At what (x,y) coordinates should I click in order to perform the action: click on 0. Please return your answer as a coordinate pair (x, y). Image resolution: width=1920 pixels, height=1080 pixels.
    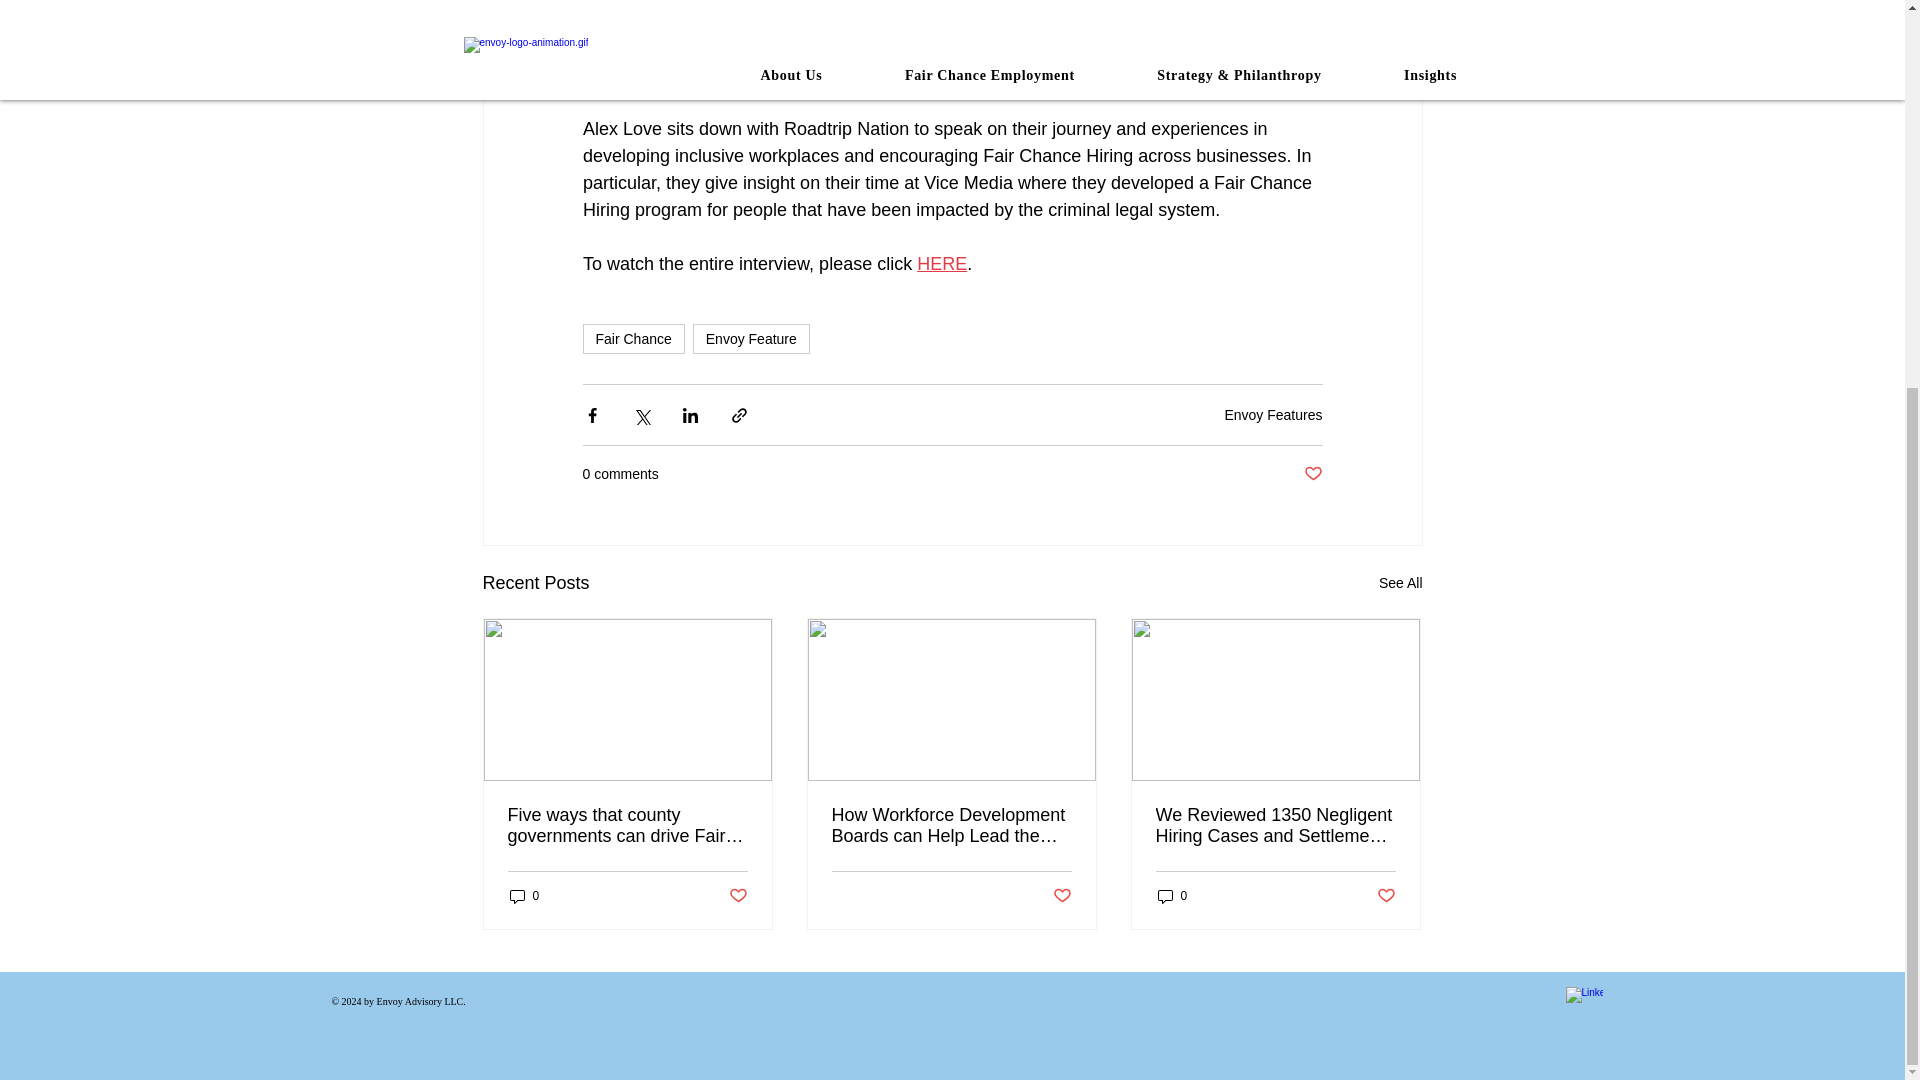
    Looking at the image, I should click on (524, 895).